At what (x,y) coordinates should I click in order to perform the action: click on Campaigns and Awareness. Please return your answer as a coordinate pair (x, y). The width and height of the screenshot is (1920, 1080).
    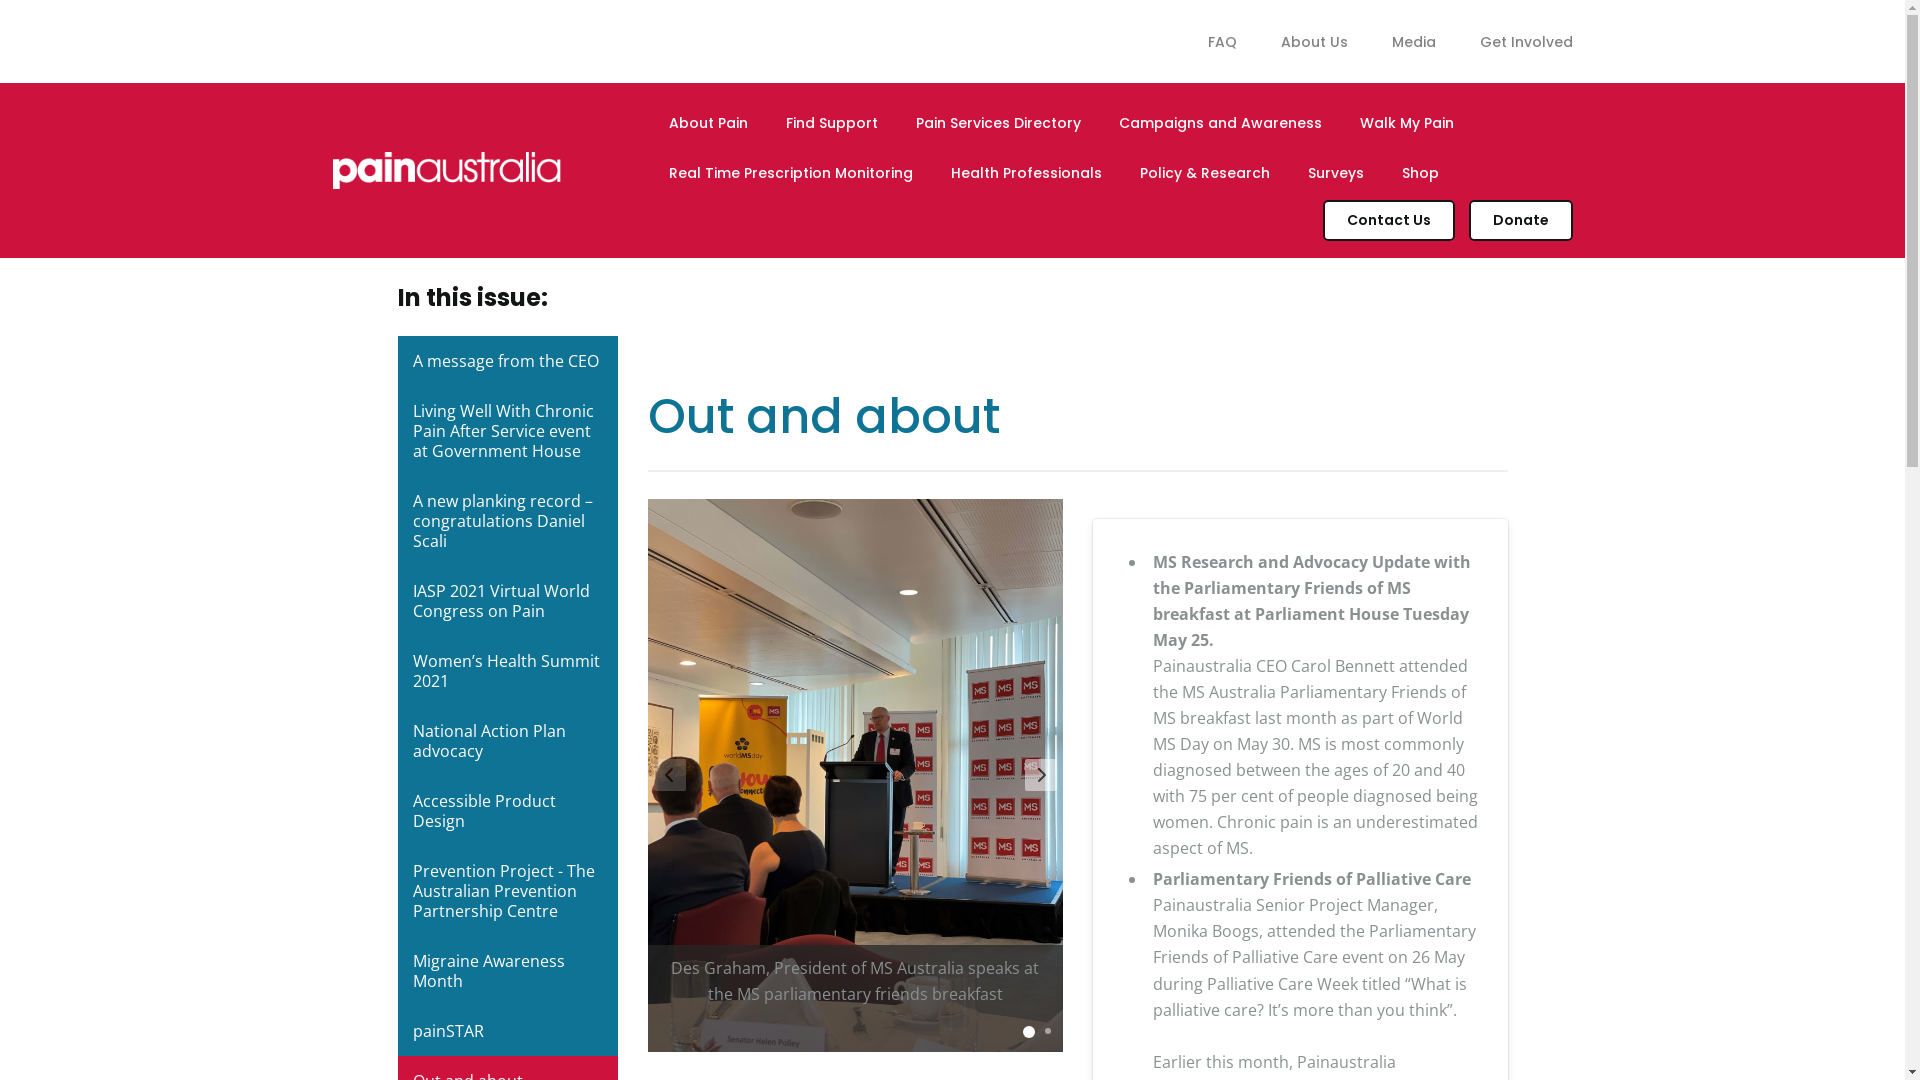
    Looking at the image, I should click on (1220, 123).